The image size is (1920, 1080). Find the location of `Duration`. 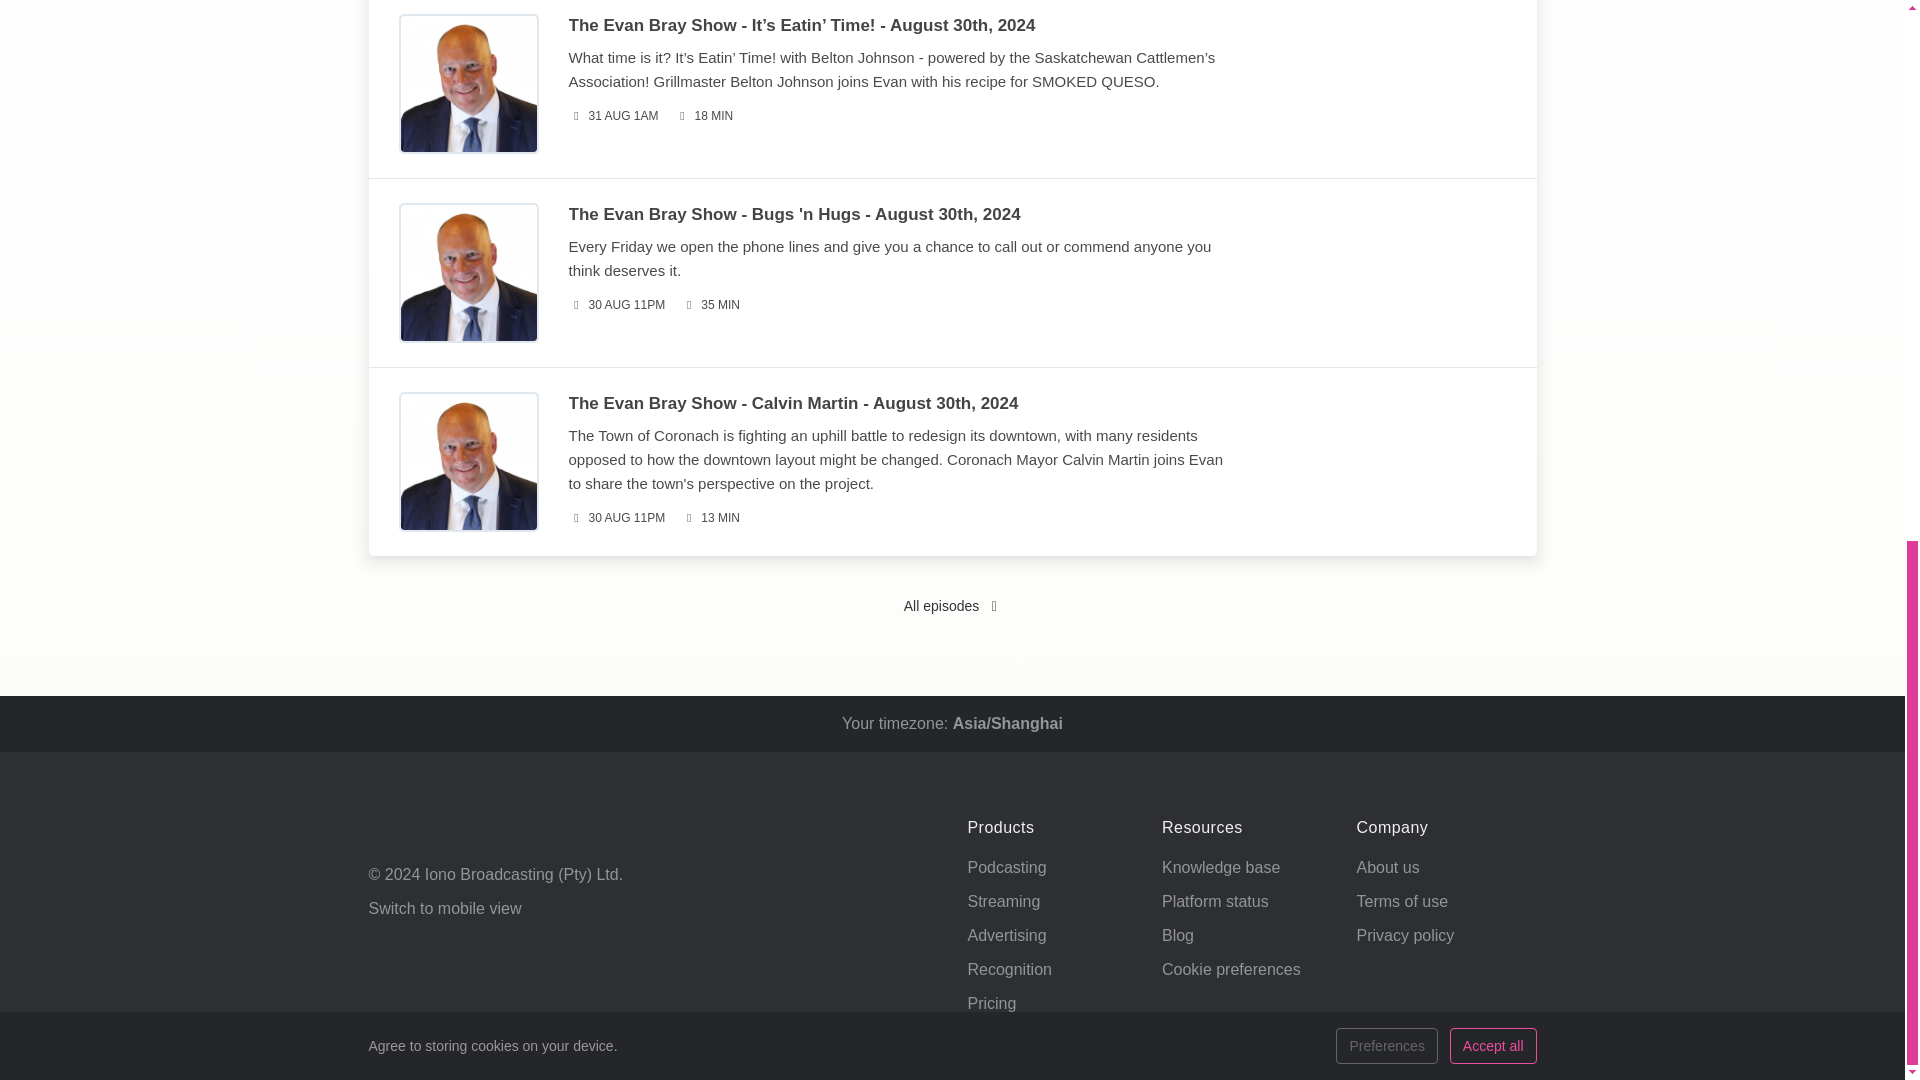

Duration is located at coordinates (710, 305).